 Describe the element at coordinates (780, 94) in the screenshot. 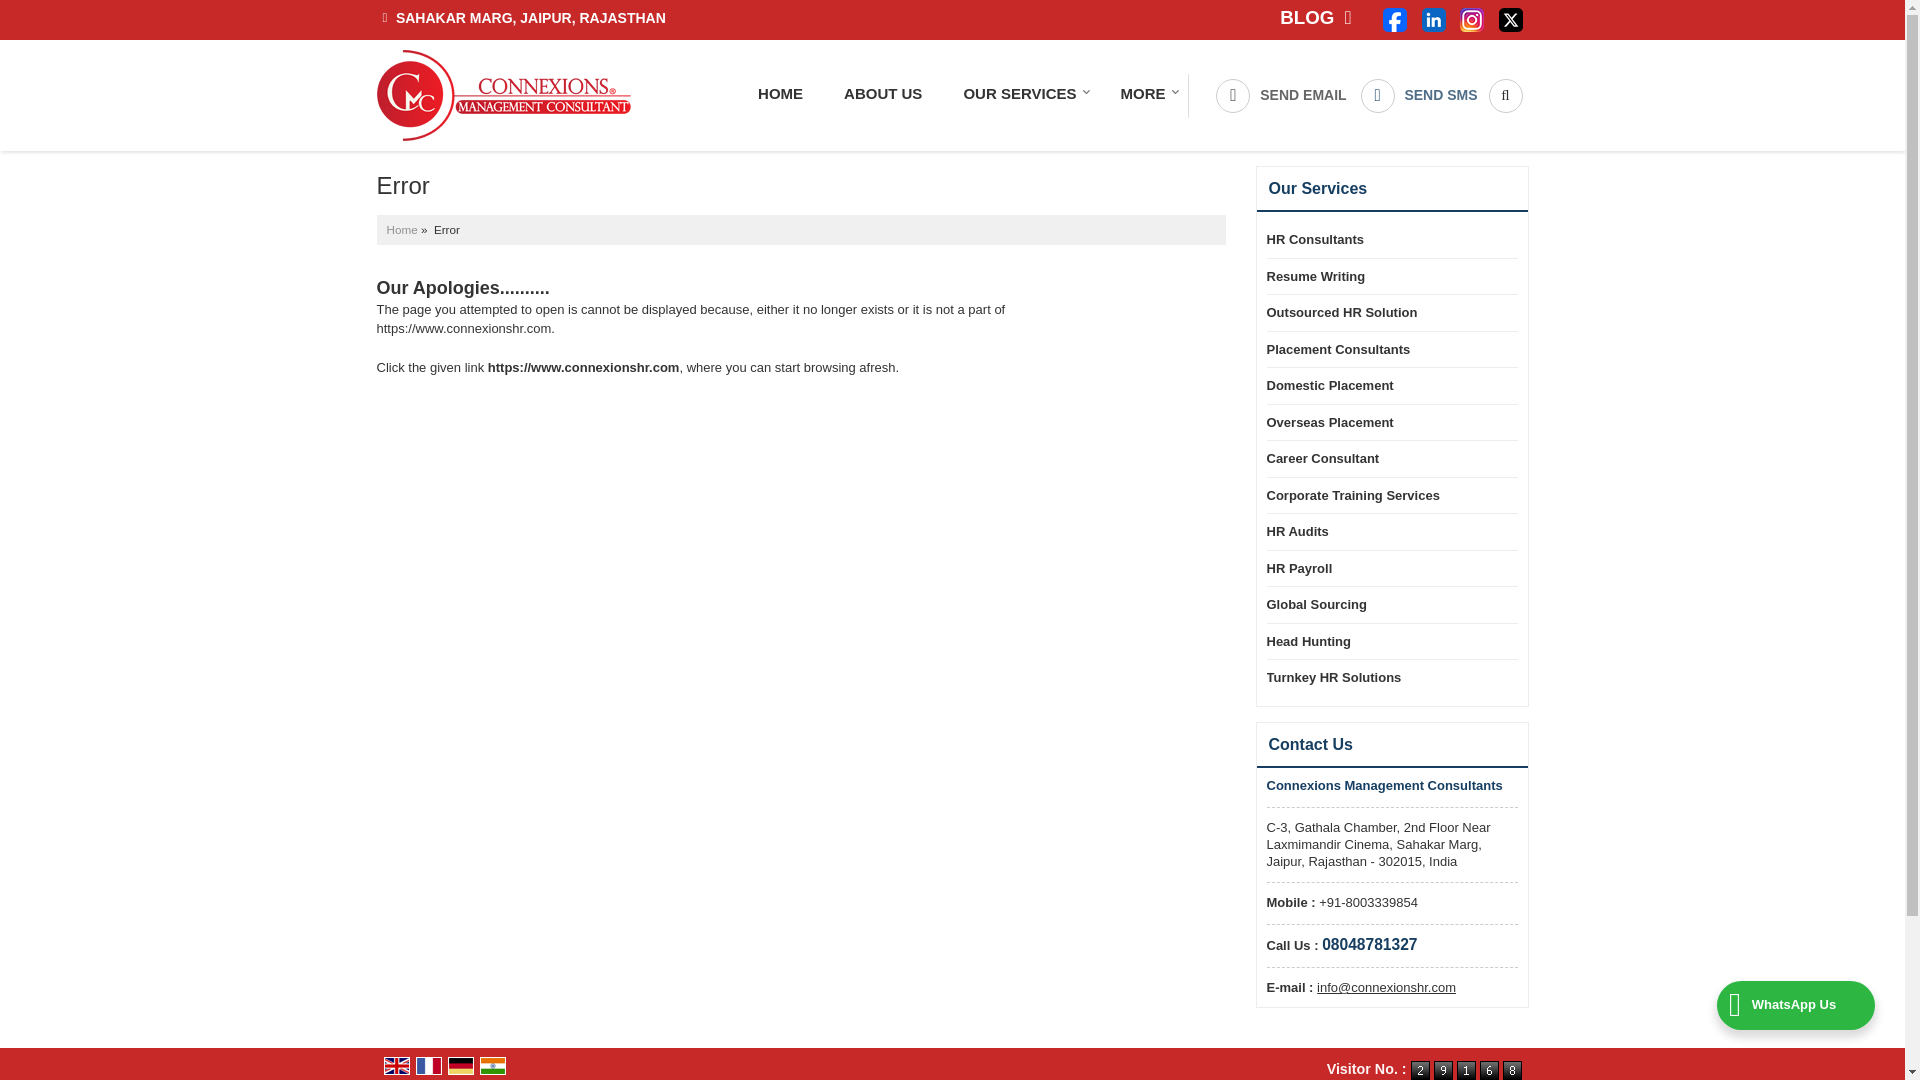

I see `HOME` at that location.